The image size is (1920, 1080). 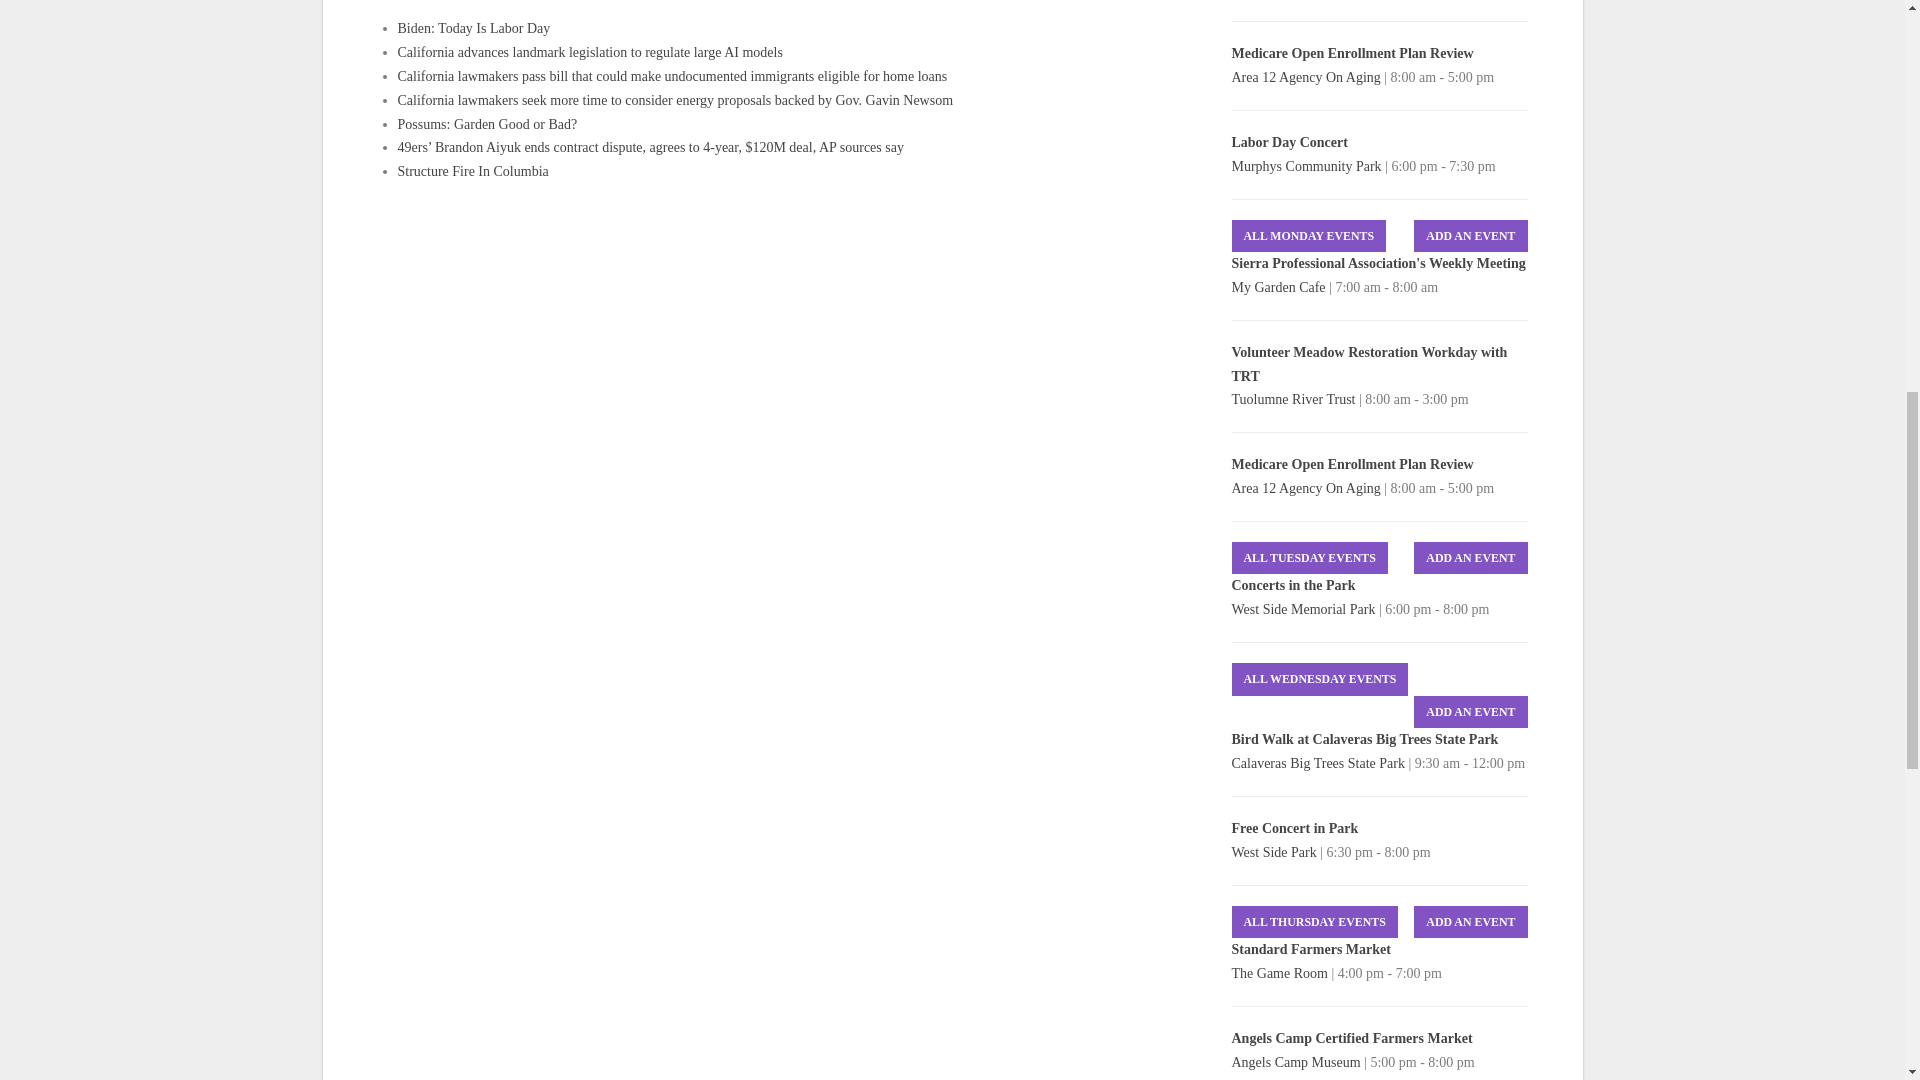 I want to click on Add An Event, so click(x=1470, y=236).